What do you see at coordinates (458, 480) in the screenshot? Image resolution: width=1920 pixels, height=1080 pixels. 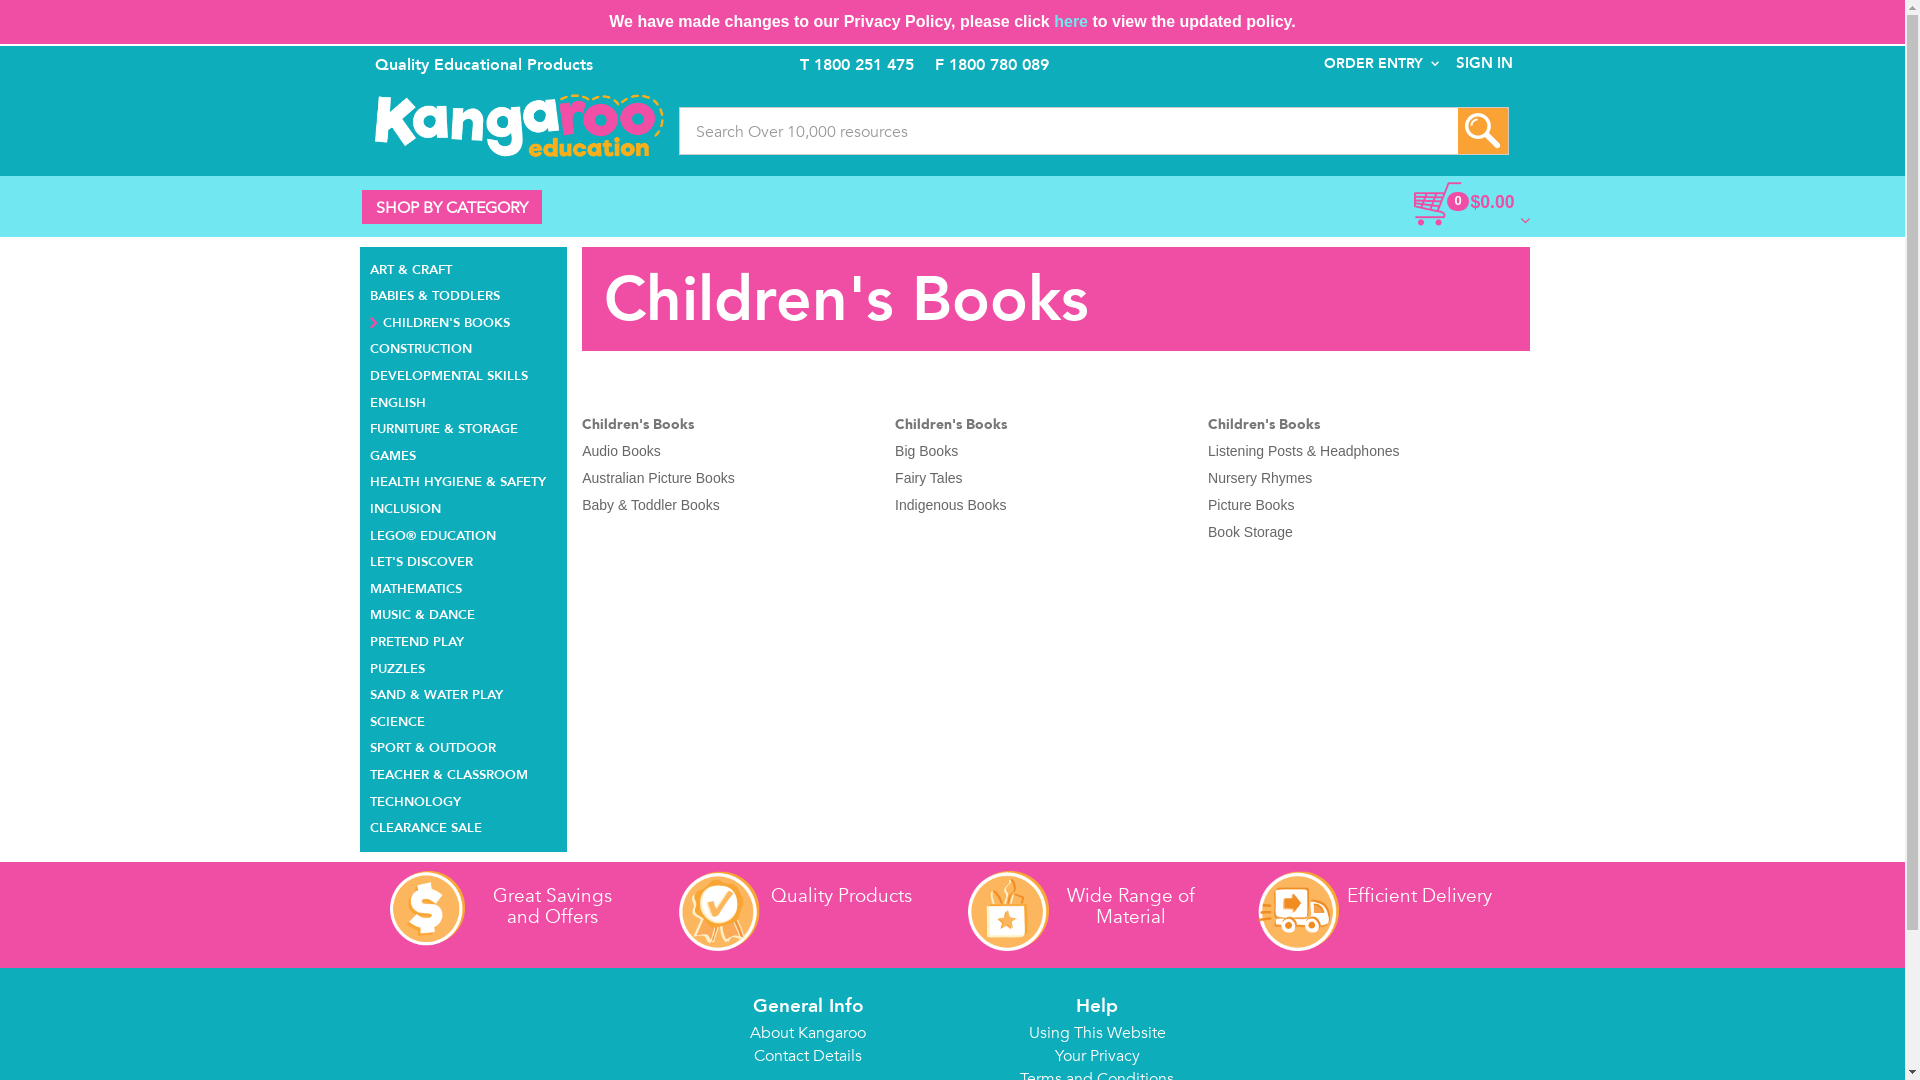 I see `HEALTH HYGIENE & SAFETY` at bounding box center [458, 480].